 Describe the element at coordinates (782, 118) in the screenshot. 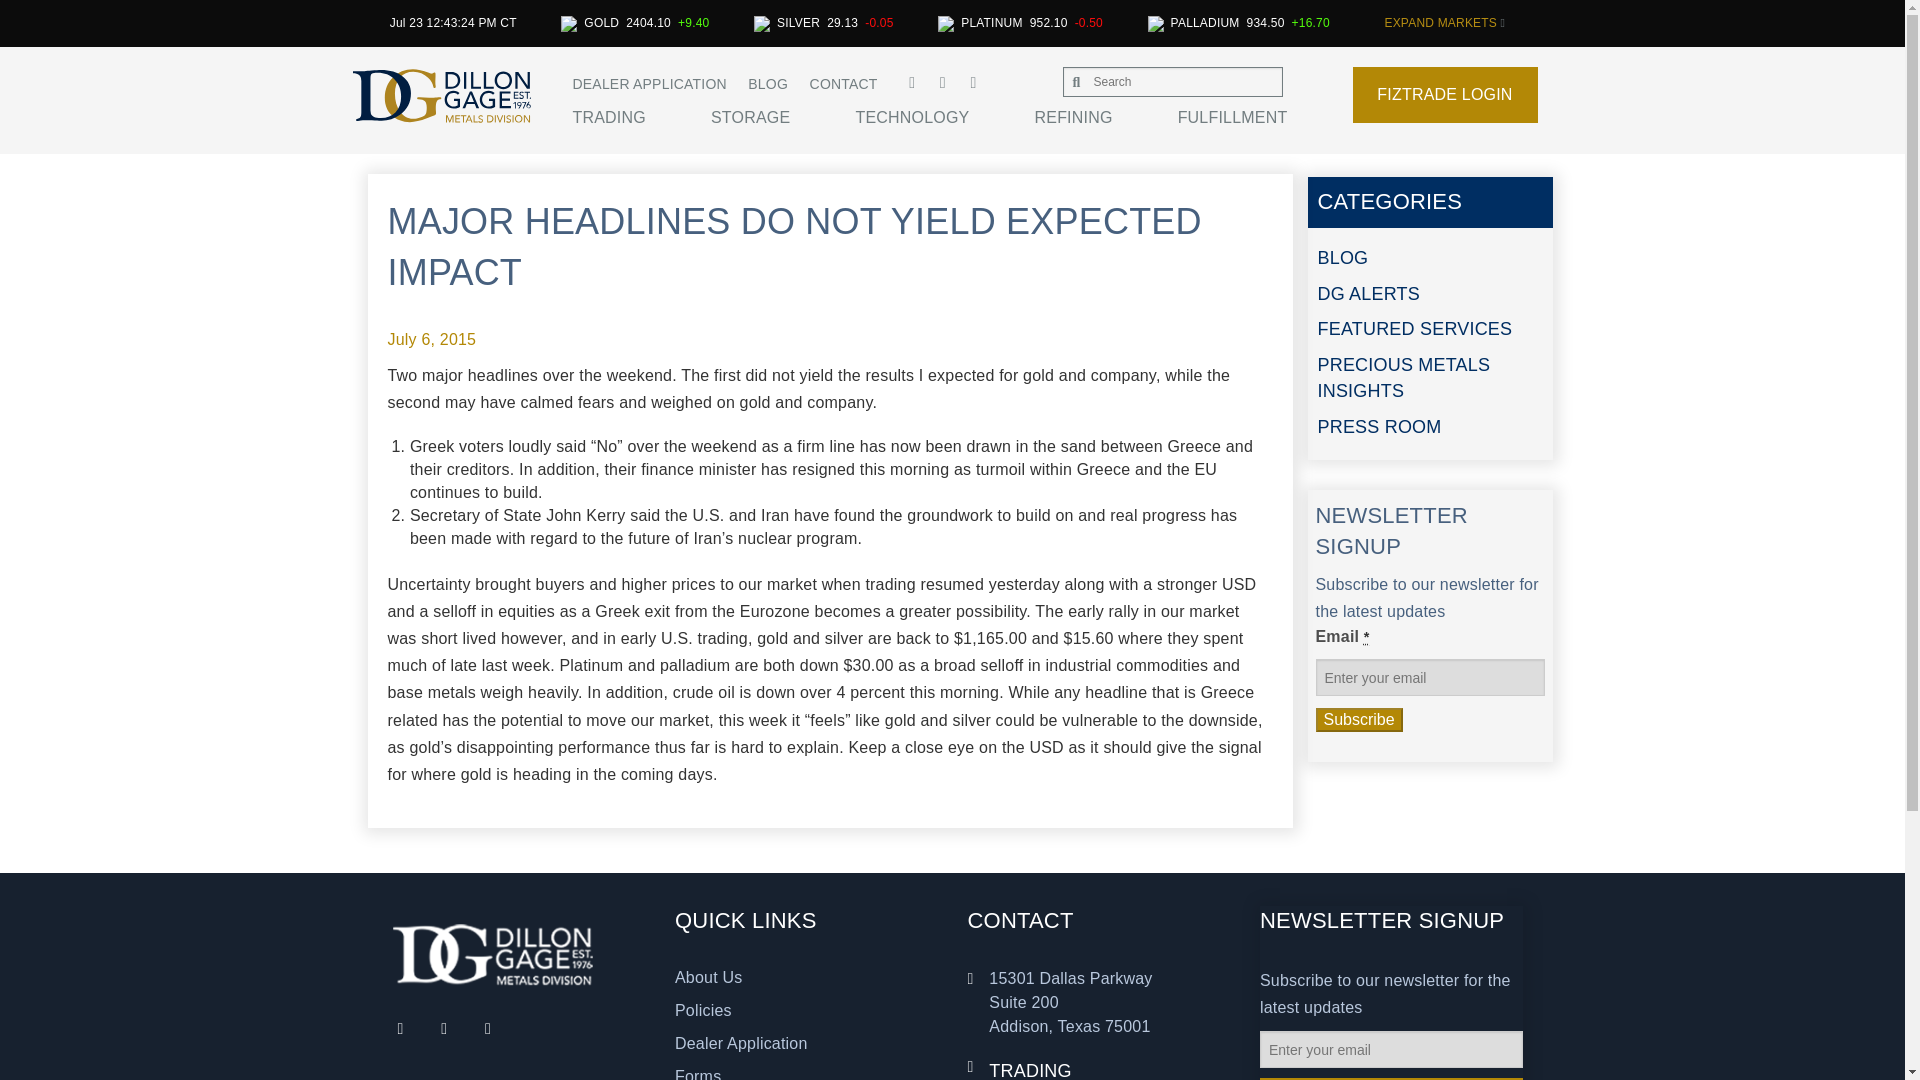

I see `STORAGE` at that location.